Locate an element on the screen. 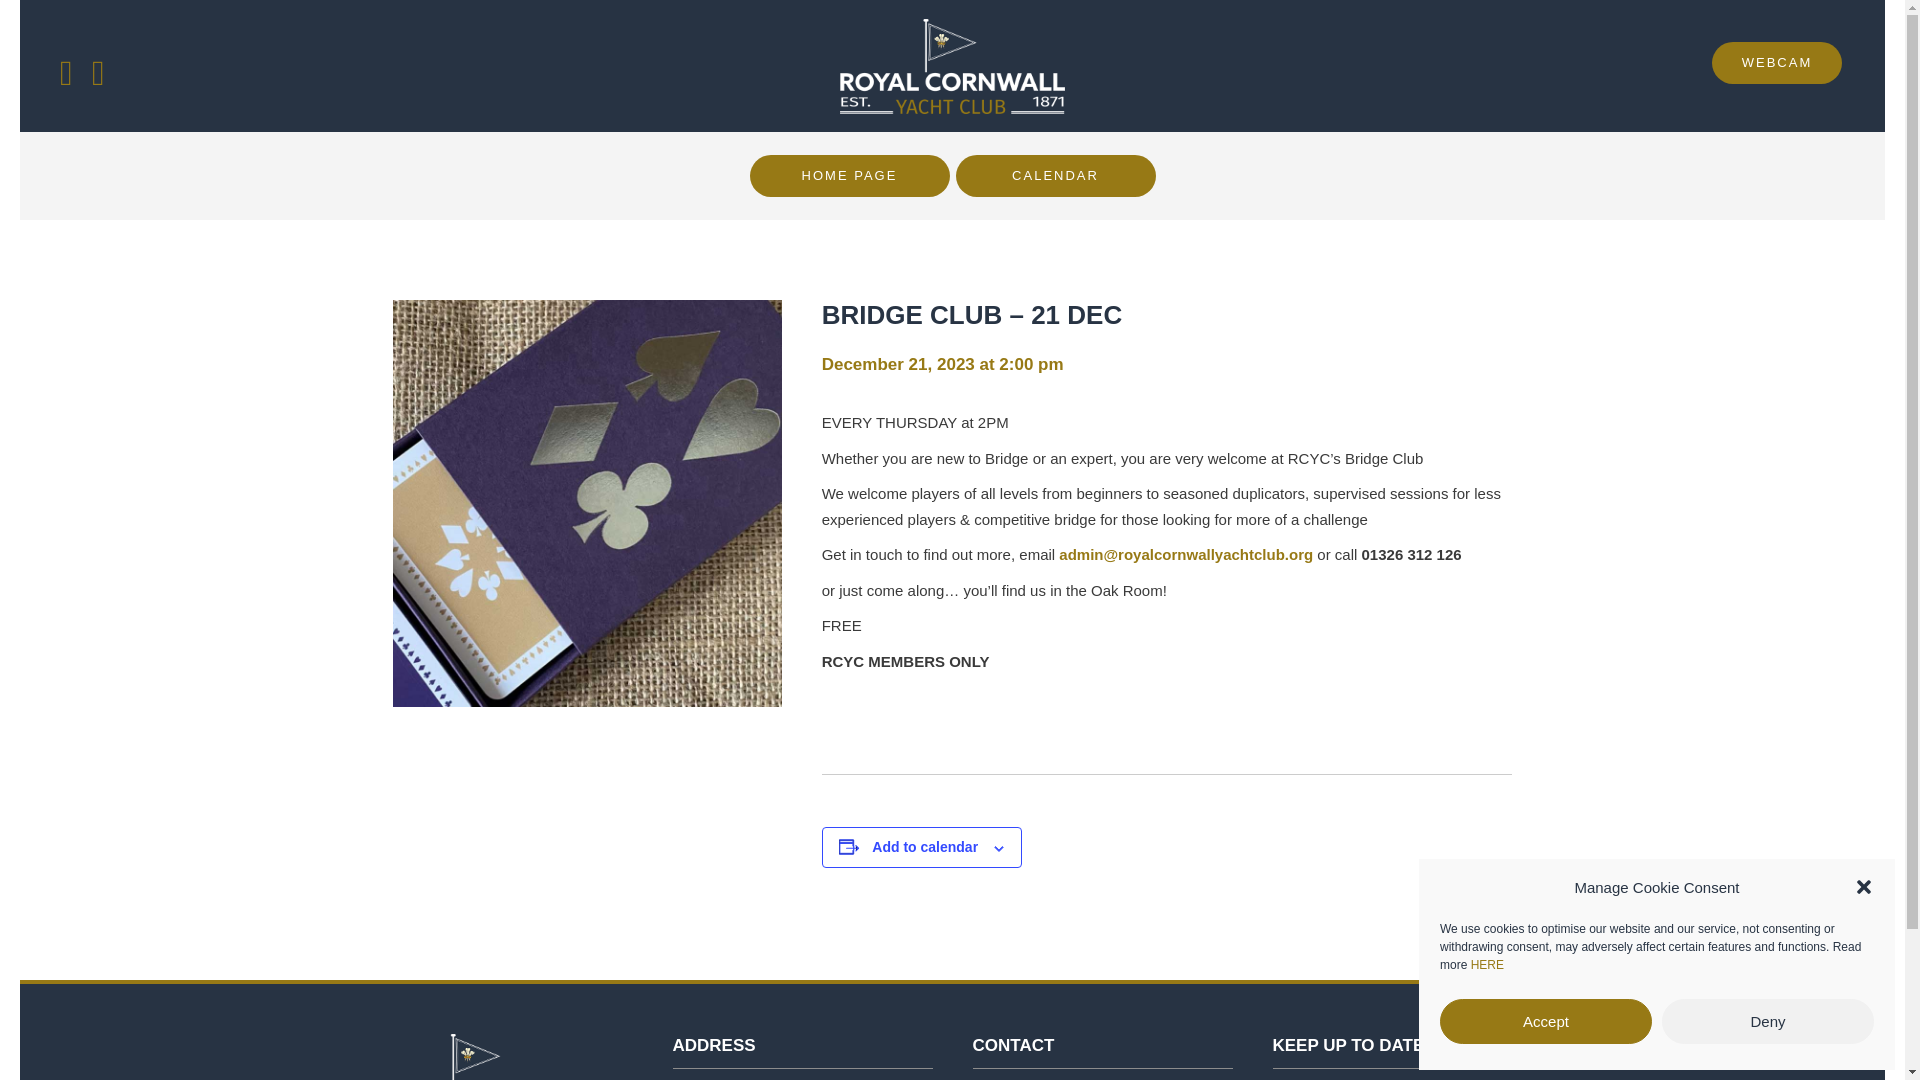 Image resolution: width=1920 pixels, height=1080 pixels. full-logo-with-pole-on-dark-background-outlined is located at coordinates (952, 66).